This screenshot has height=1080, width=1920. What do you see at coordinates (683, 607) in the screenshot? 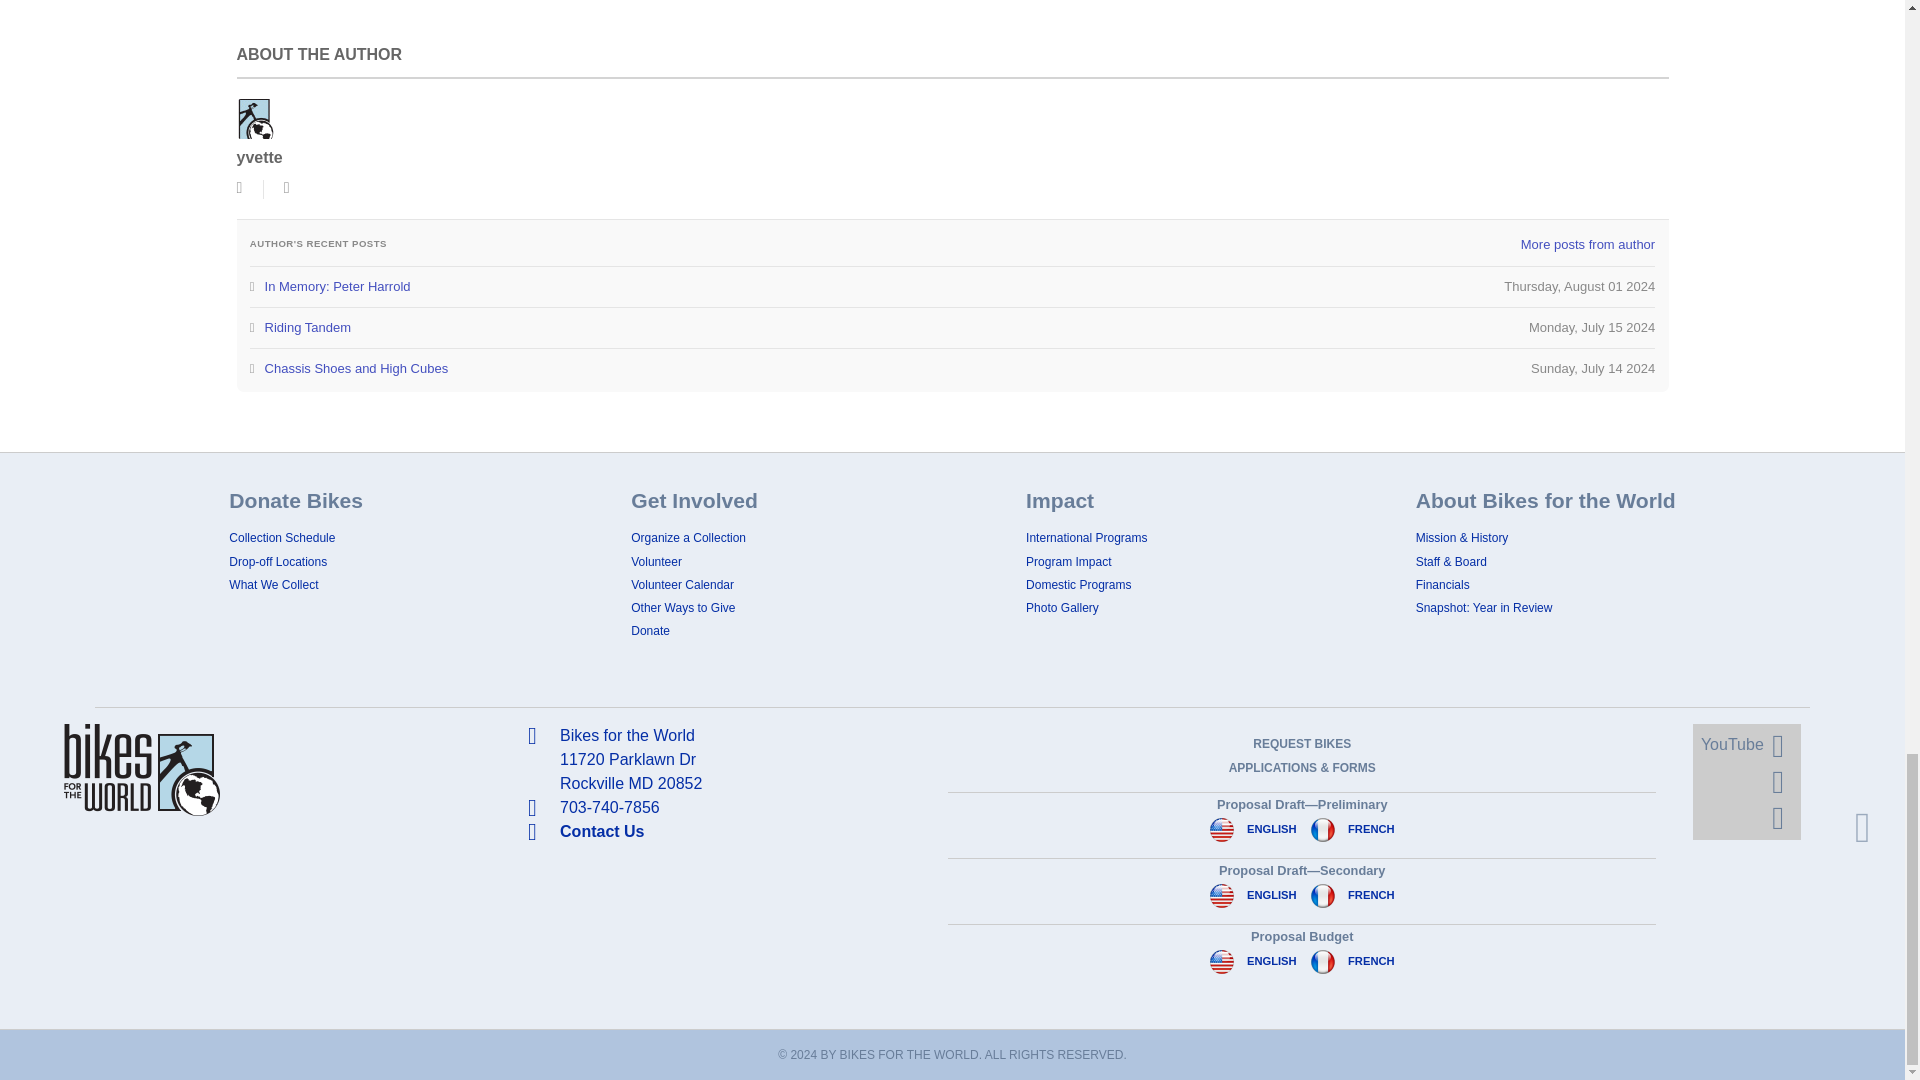
I see `Other Ways to Give` at bounding box center [683, 607].